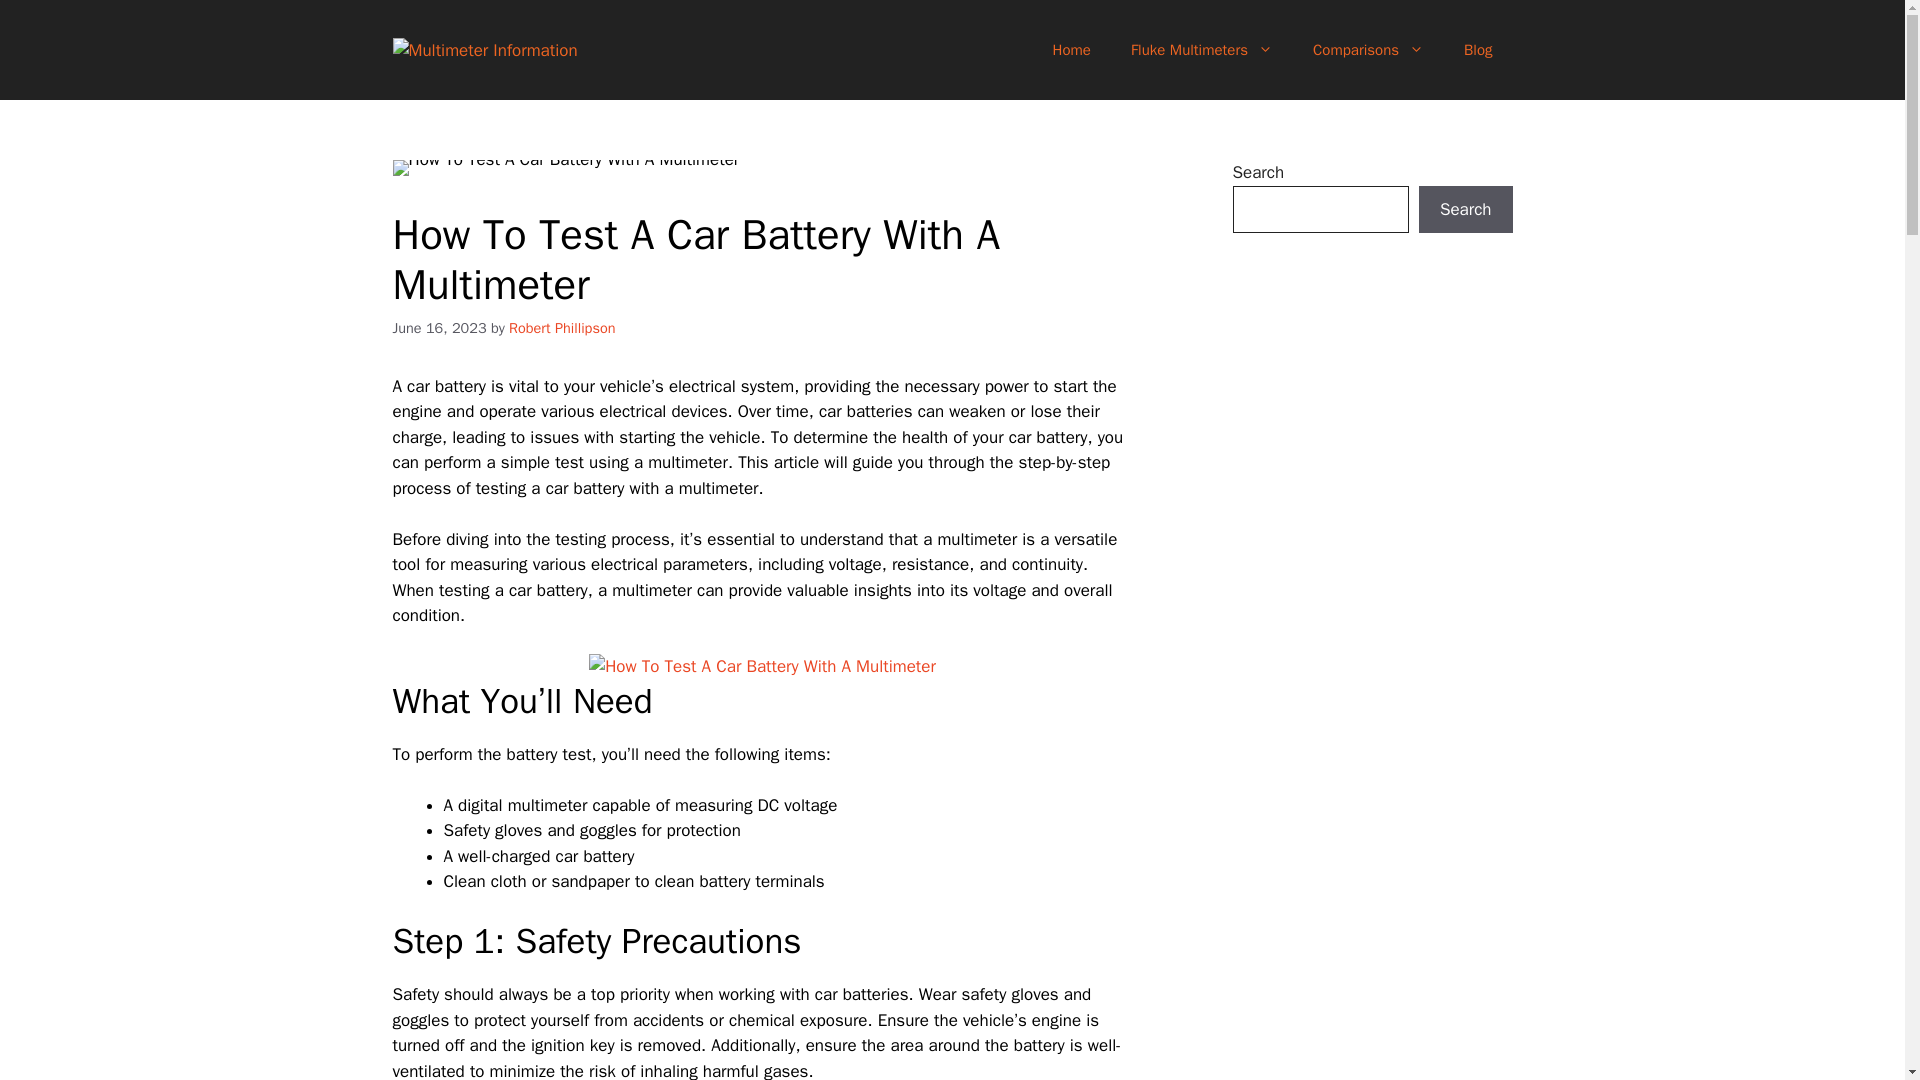  Describe the element at coordinates (561, 327) in the screenshot. I see `View all posts by Robert Phillipson` at that location.